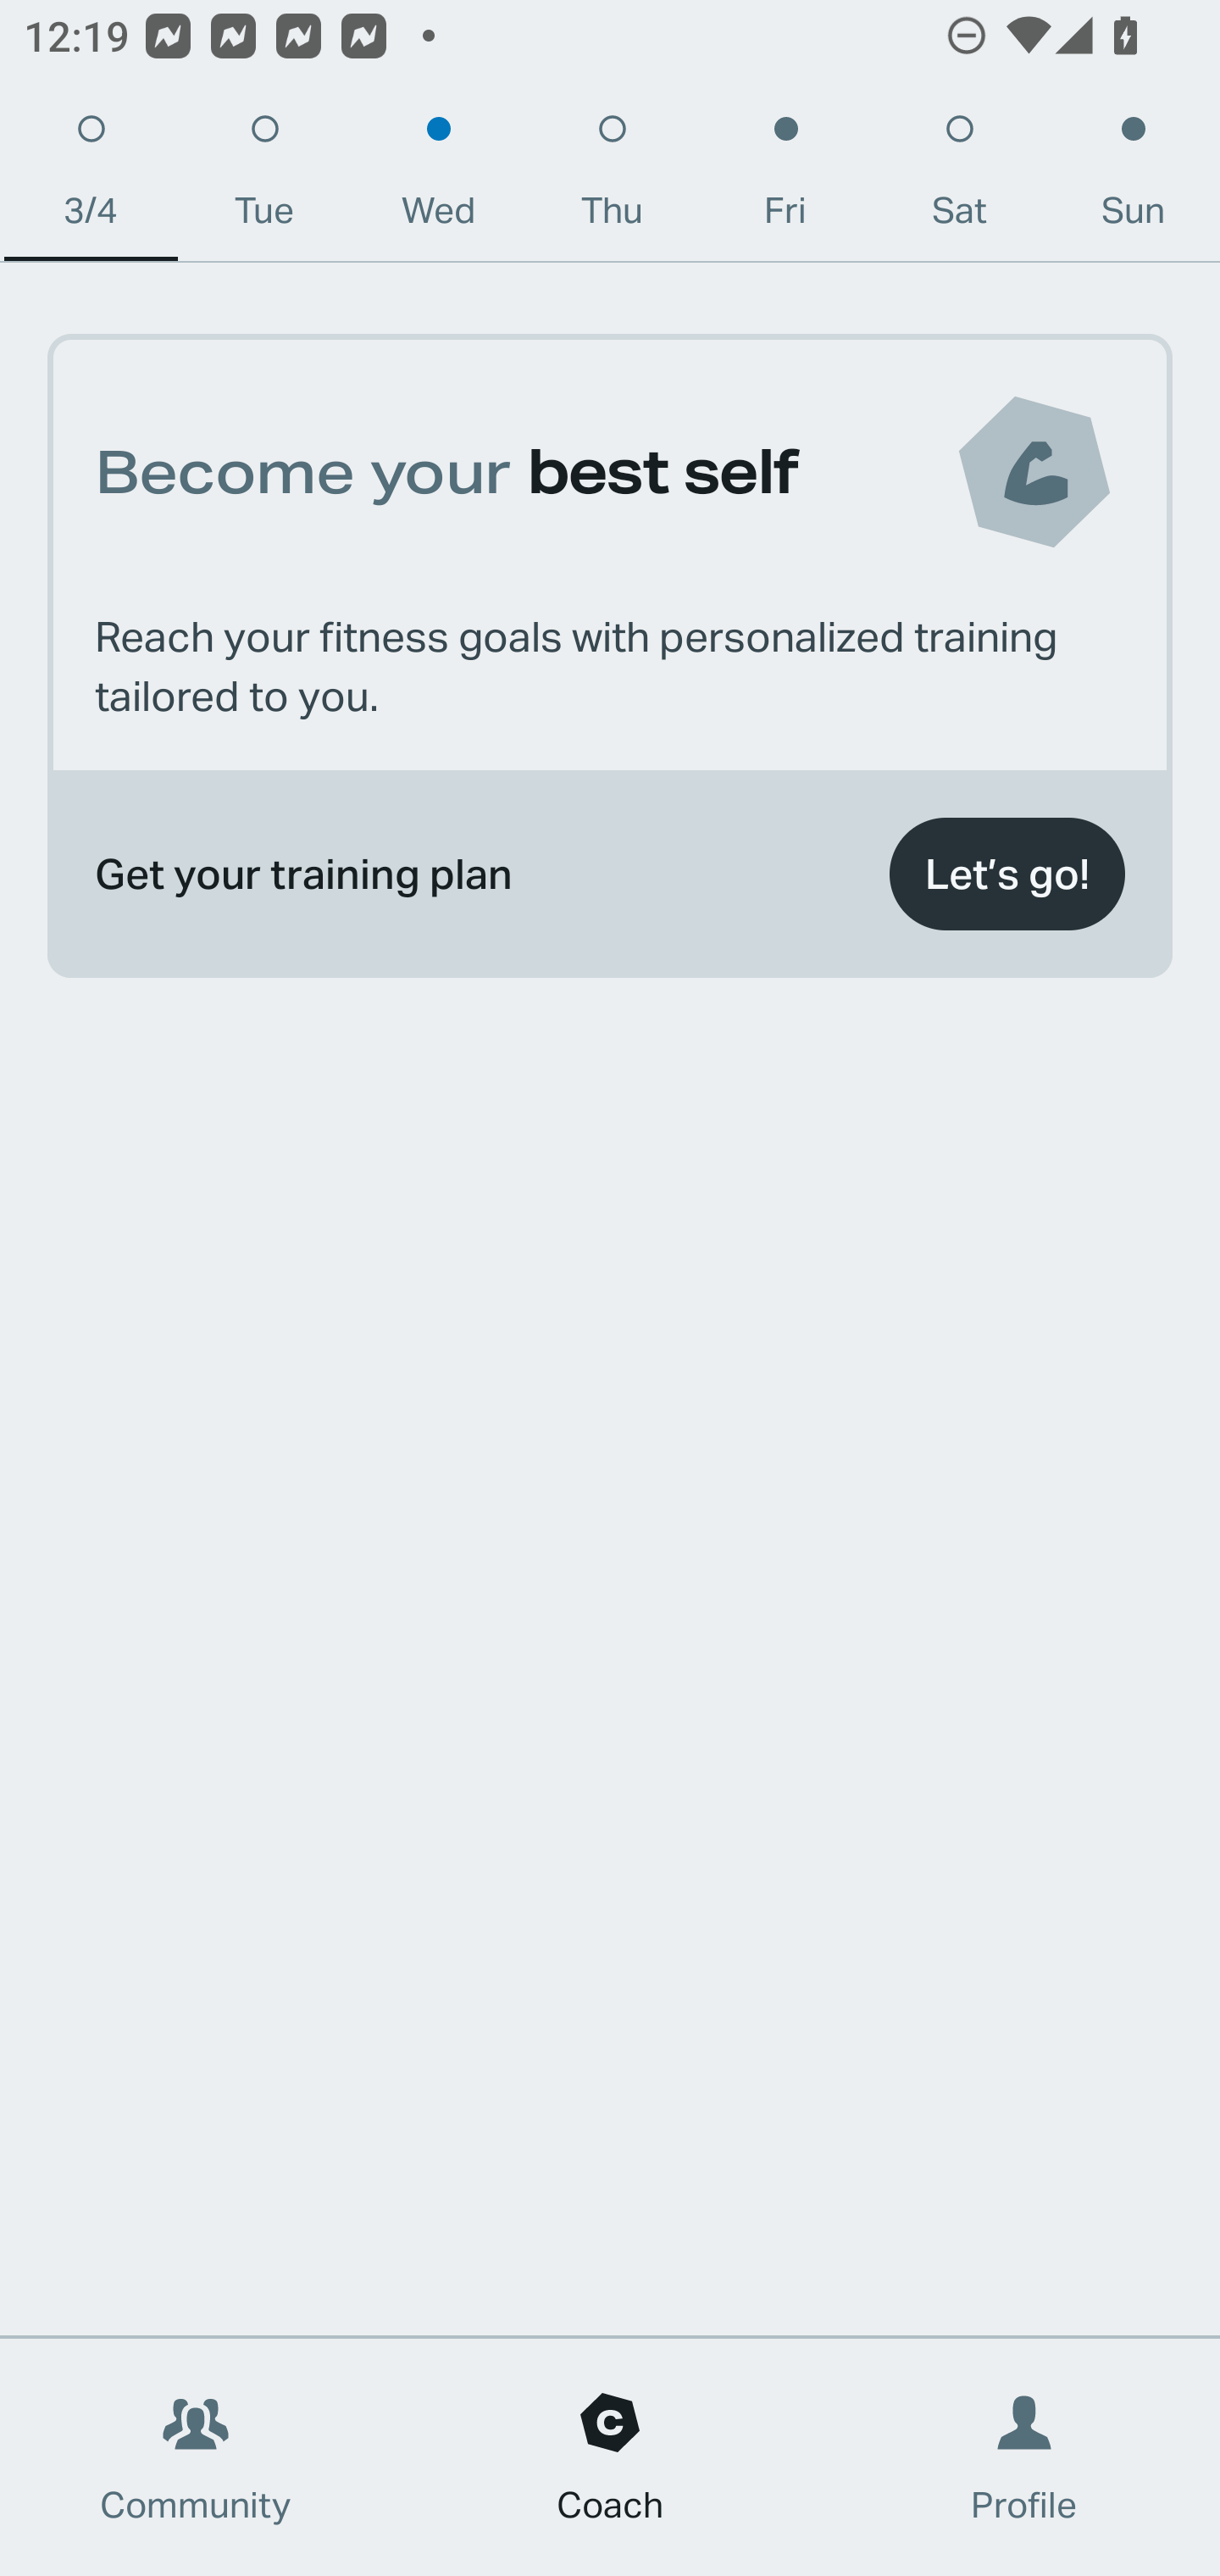  I want to click on Sun, so click(1134, 178).